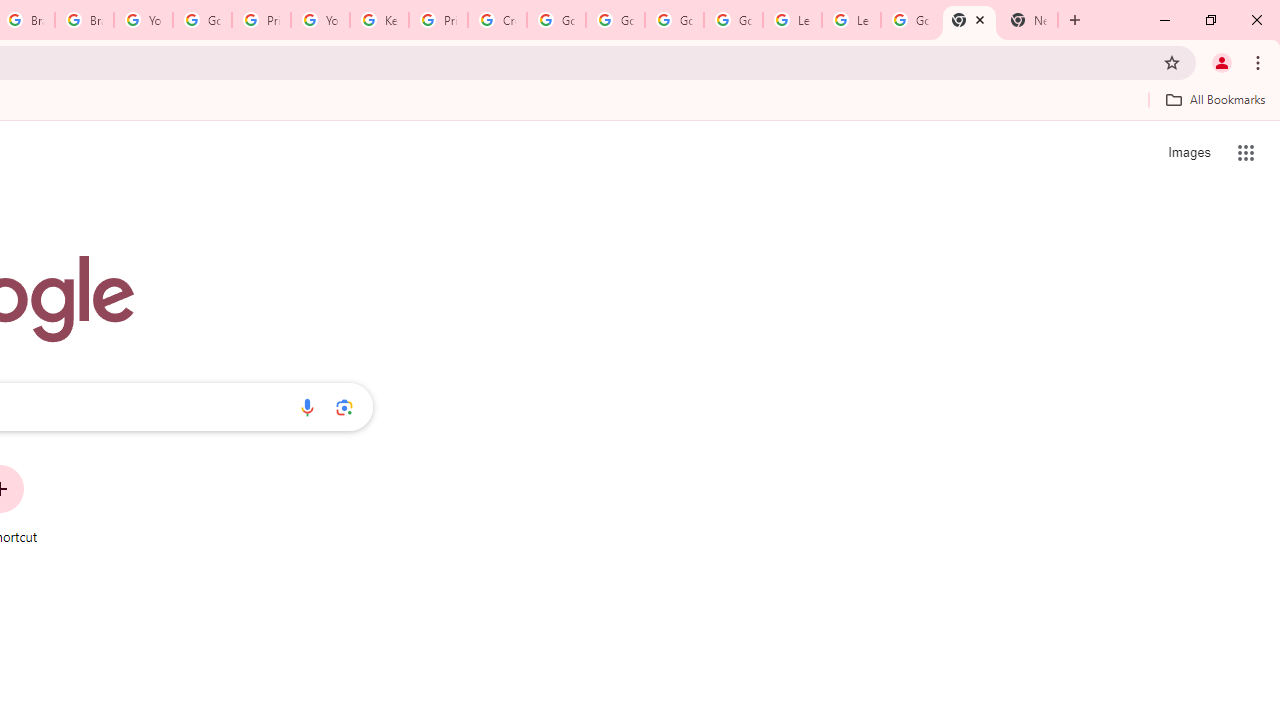 The width and height of the screenshot is (1280, 720). What do you see at coordinates (142, 20) in the screenshot?
I see `YouTube` at bounding box center [142, 20].